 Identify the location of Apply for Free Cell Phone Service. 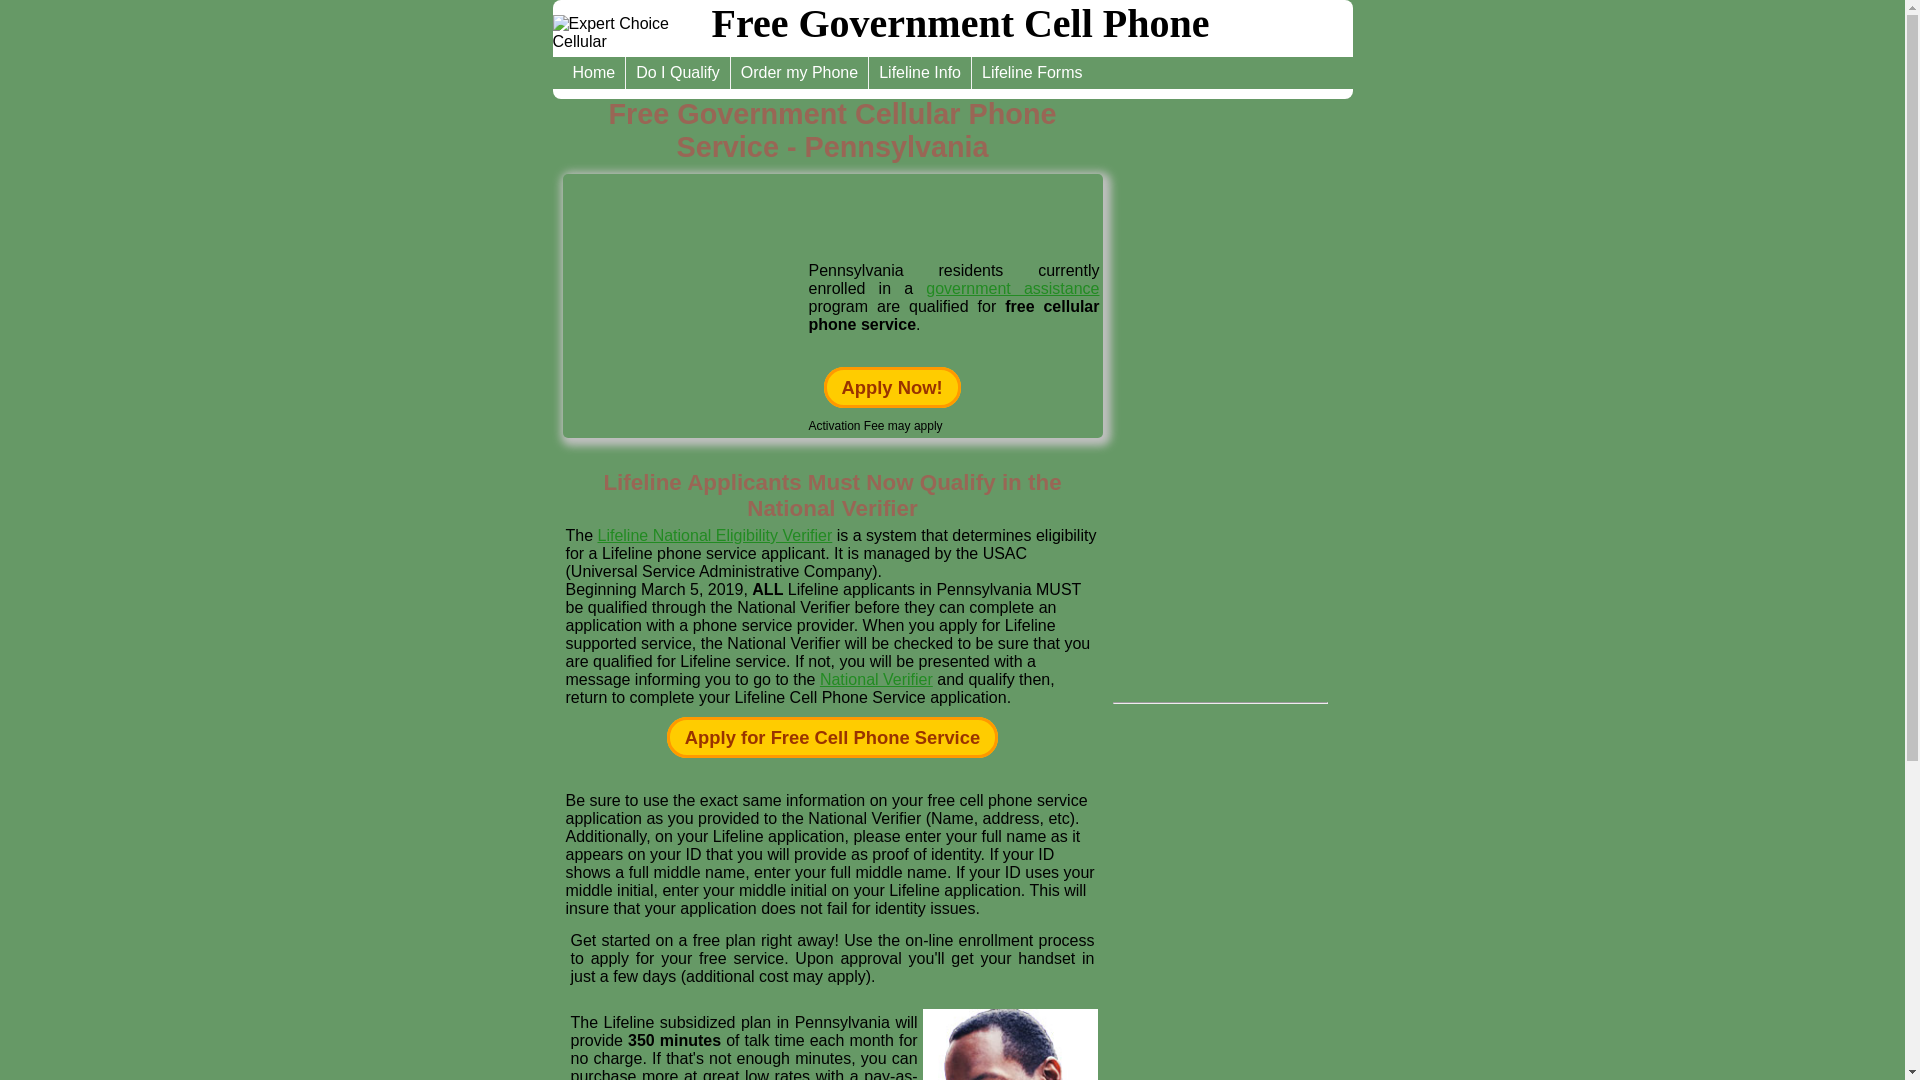
(832, 738).